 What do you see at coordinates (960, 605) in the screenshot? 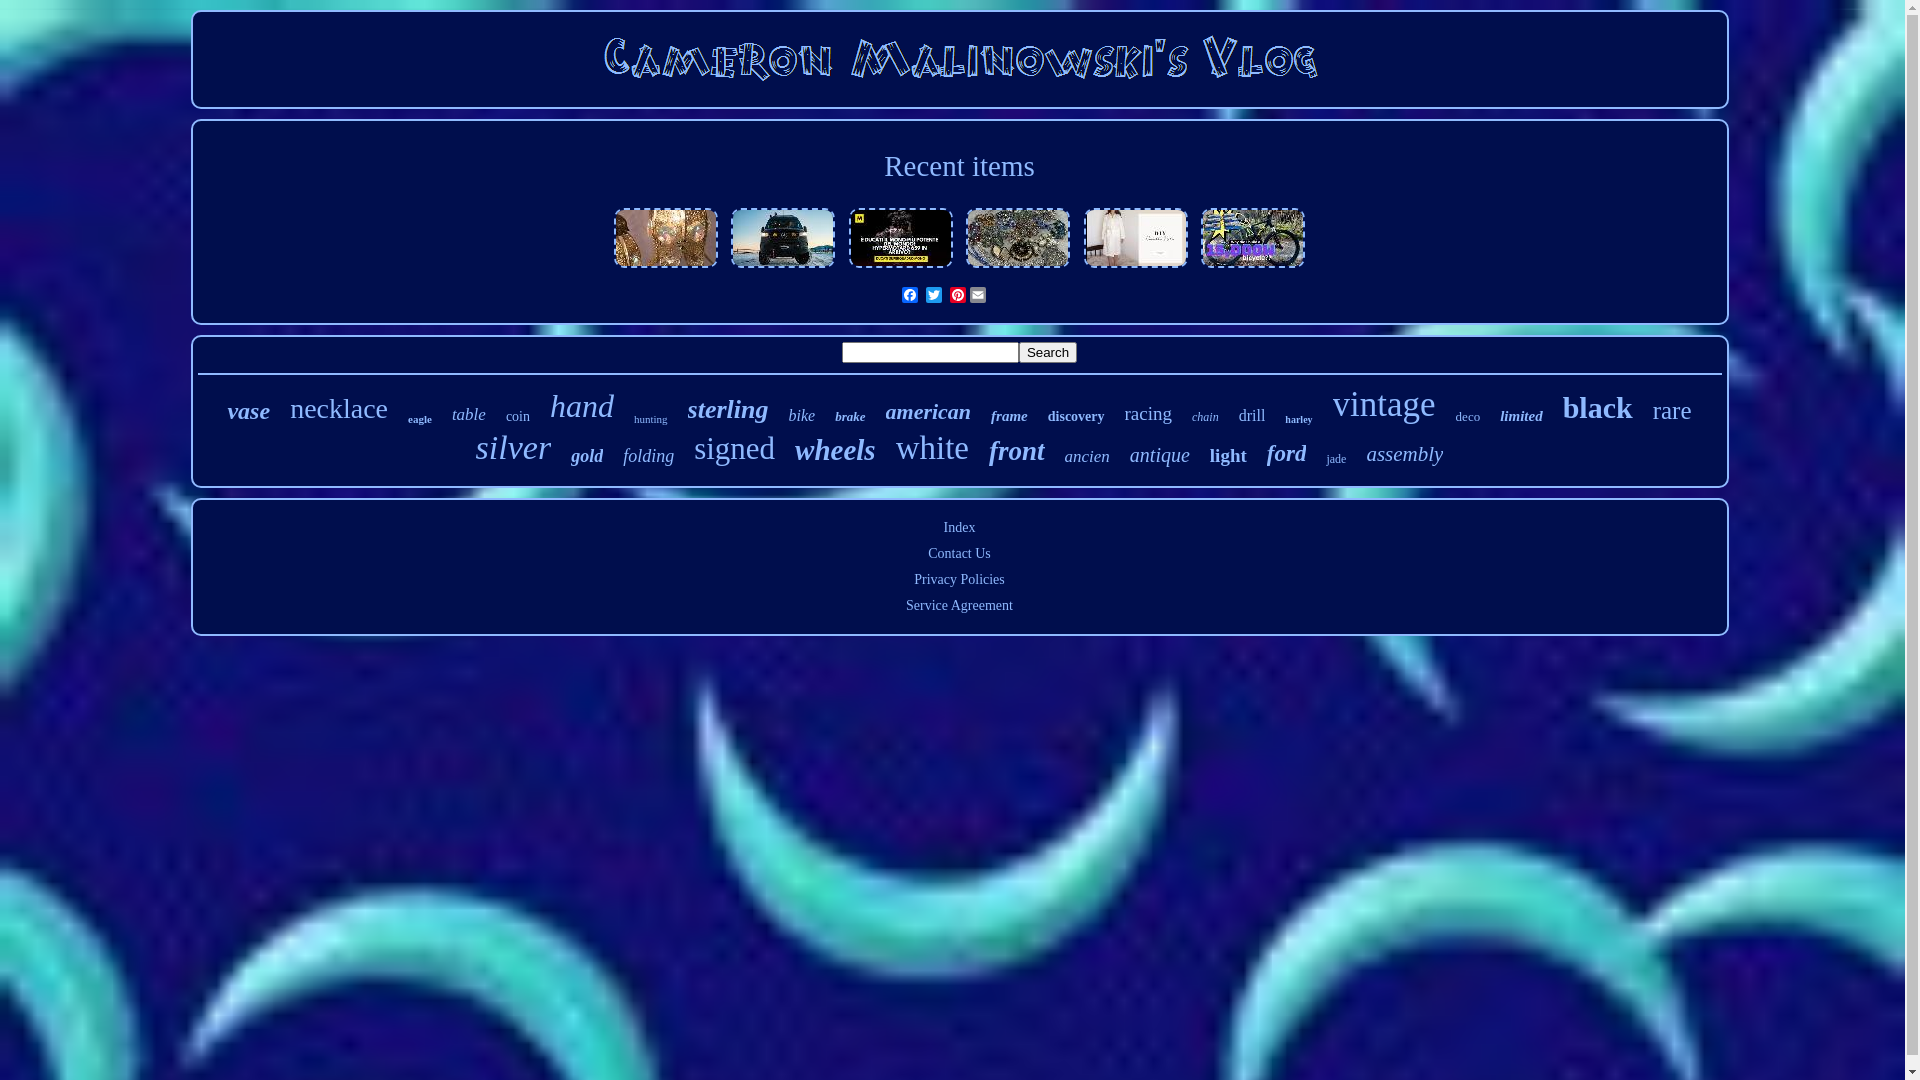
I see `Service Agreement` at bounding box center [960, 605].